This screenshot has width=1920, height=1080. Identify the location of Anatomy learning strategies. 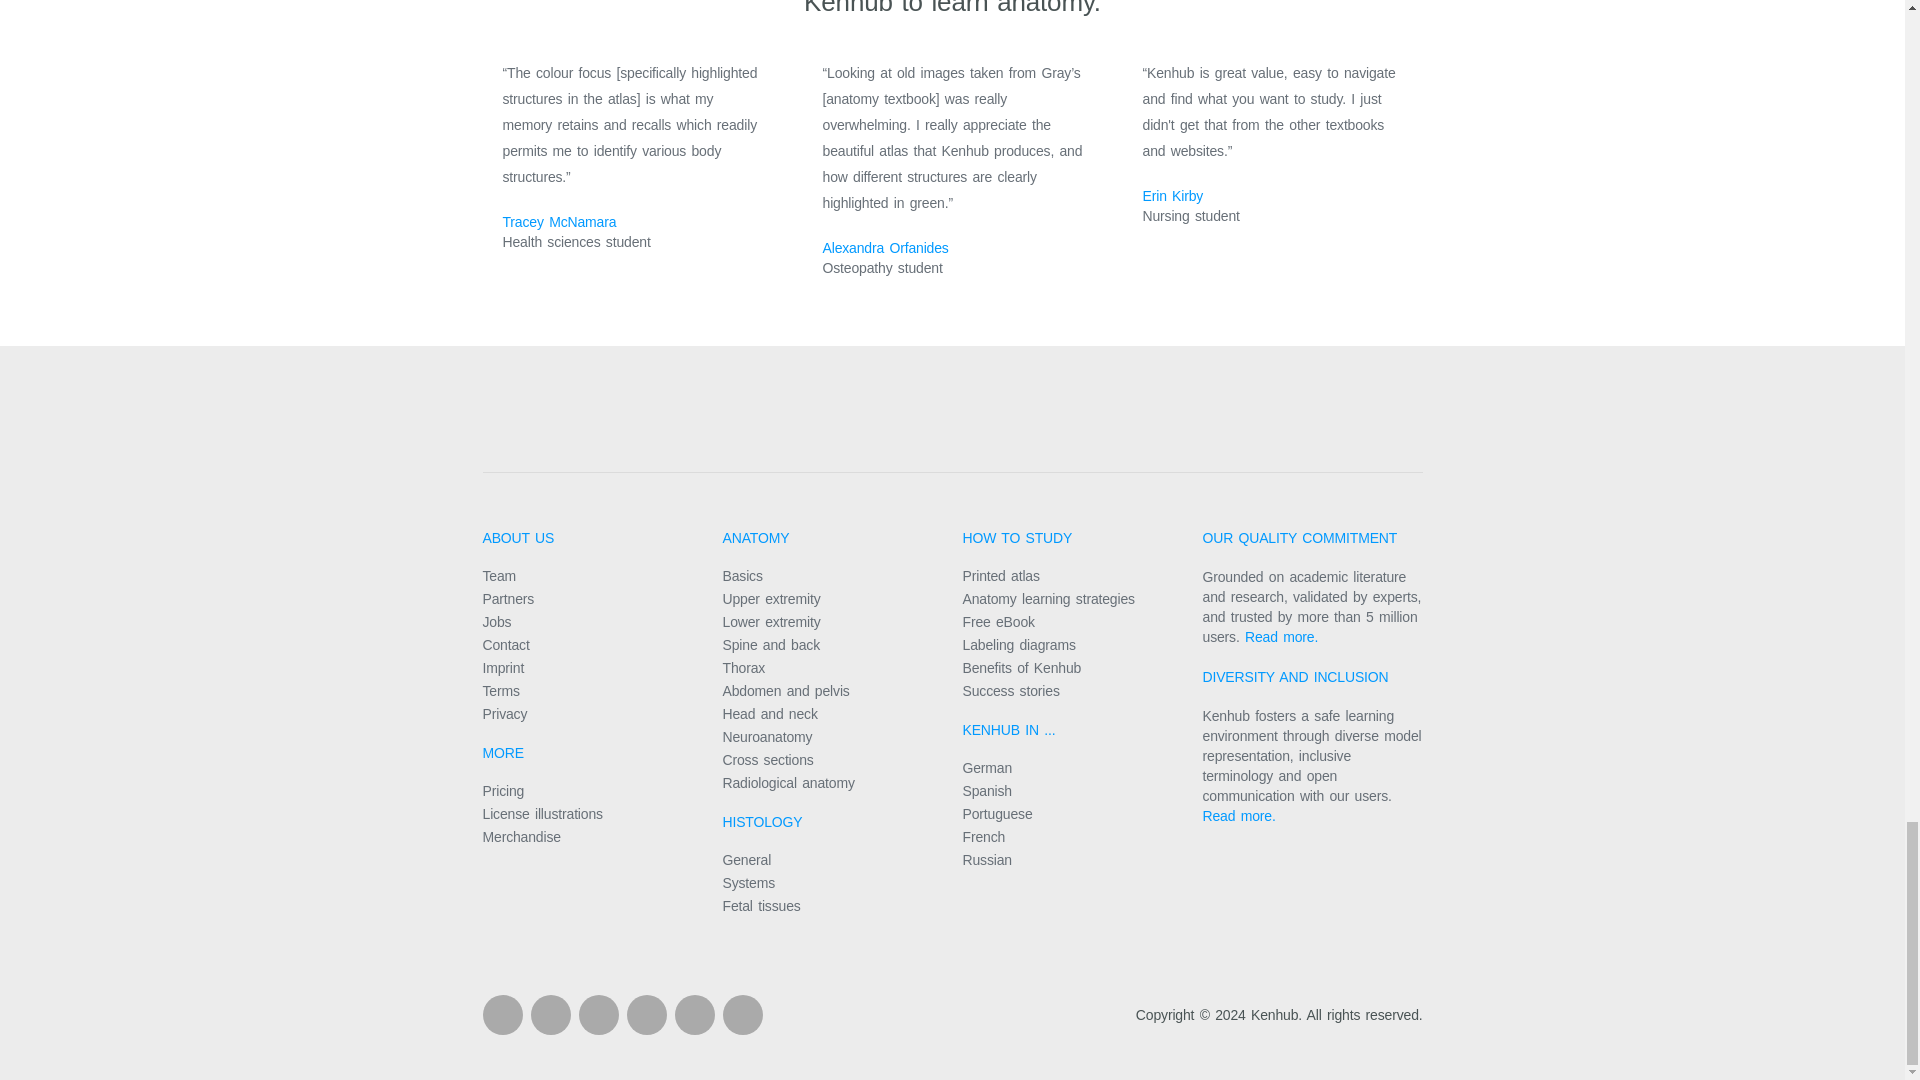
(1048, 598).